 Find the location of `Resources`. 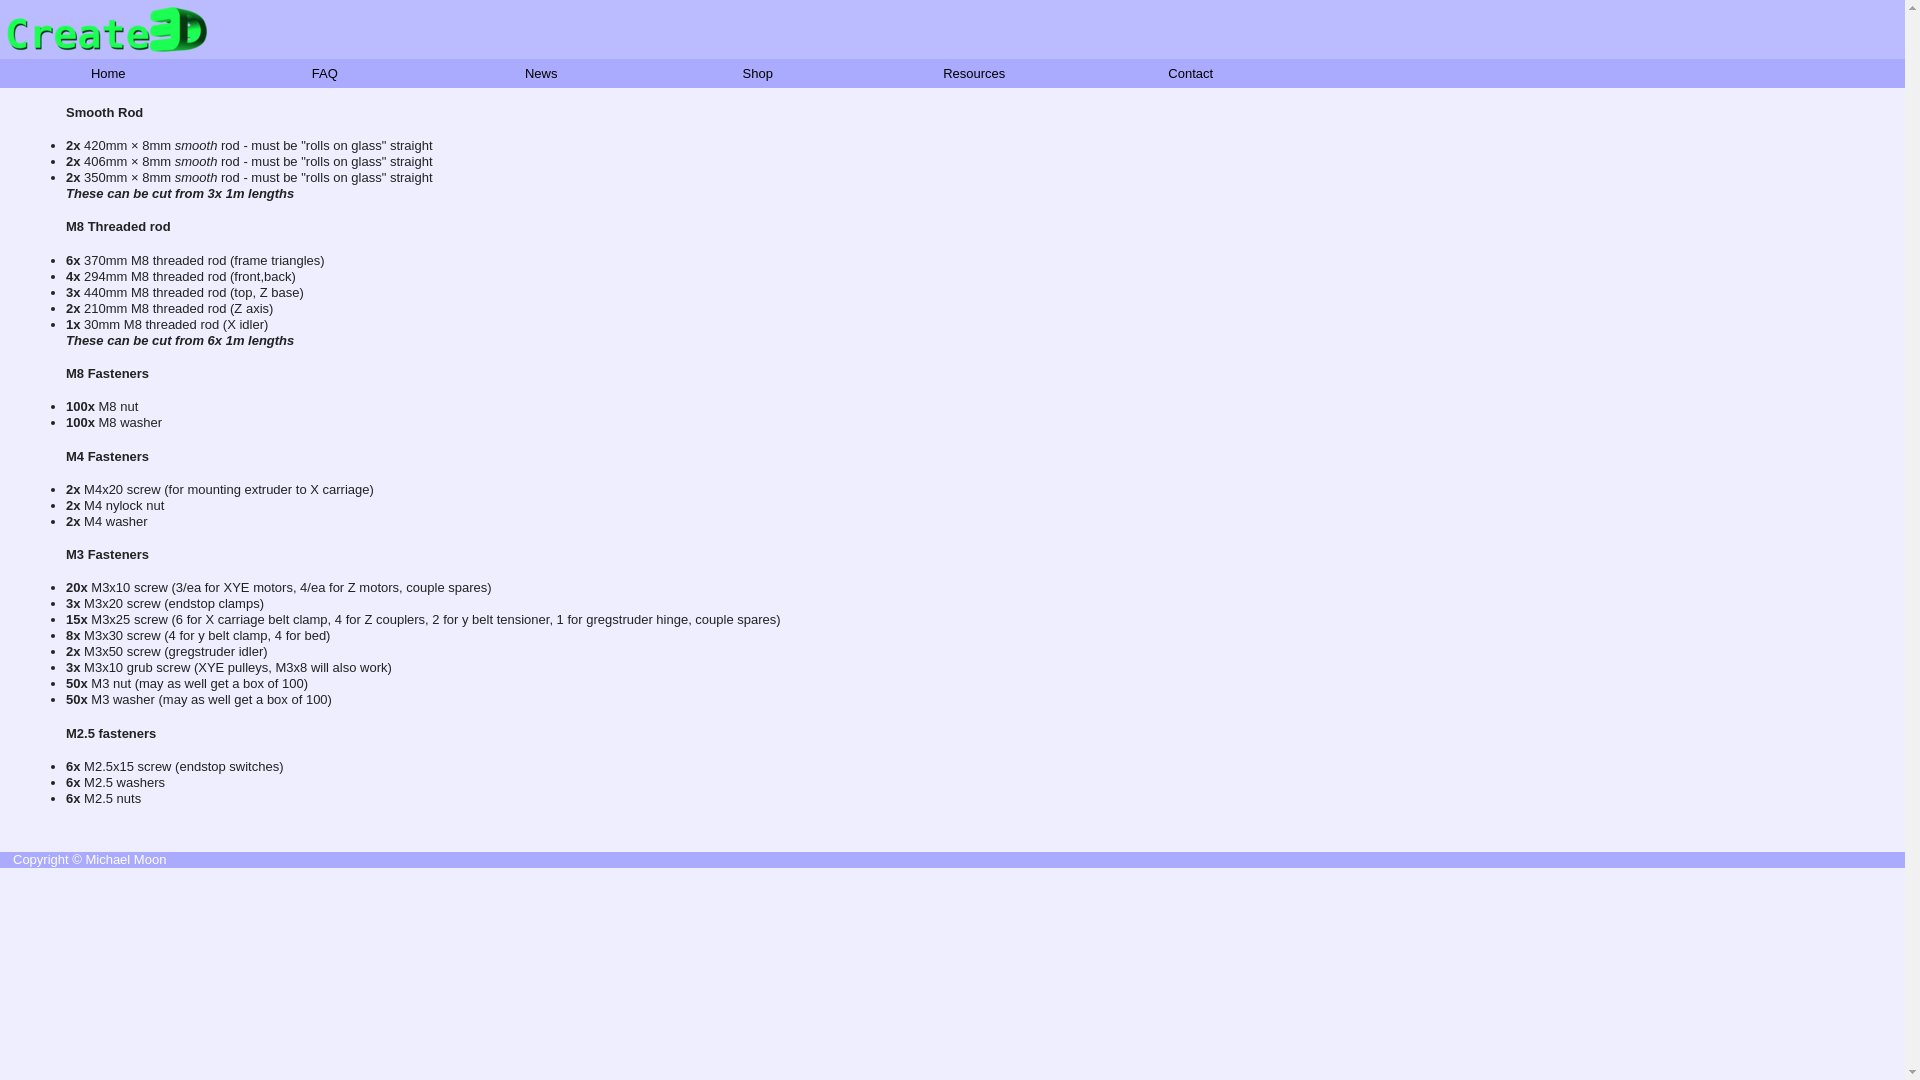

Resources is located at coordinates (974, 74).